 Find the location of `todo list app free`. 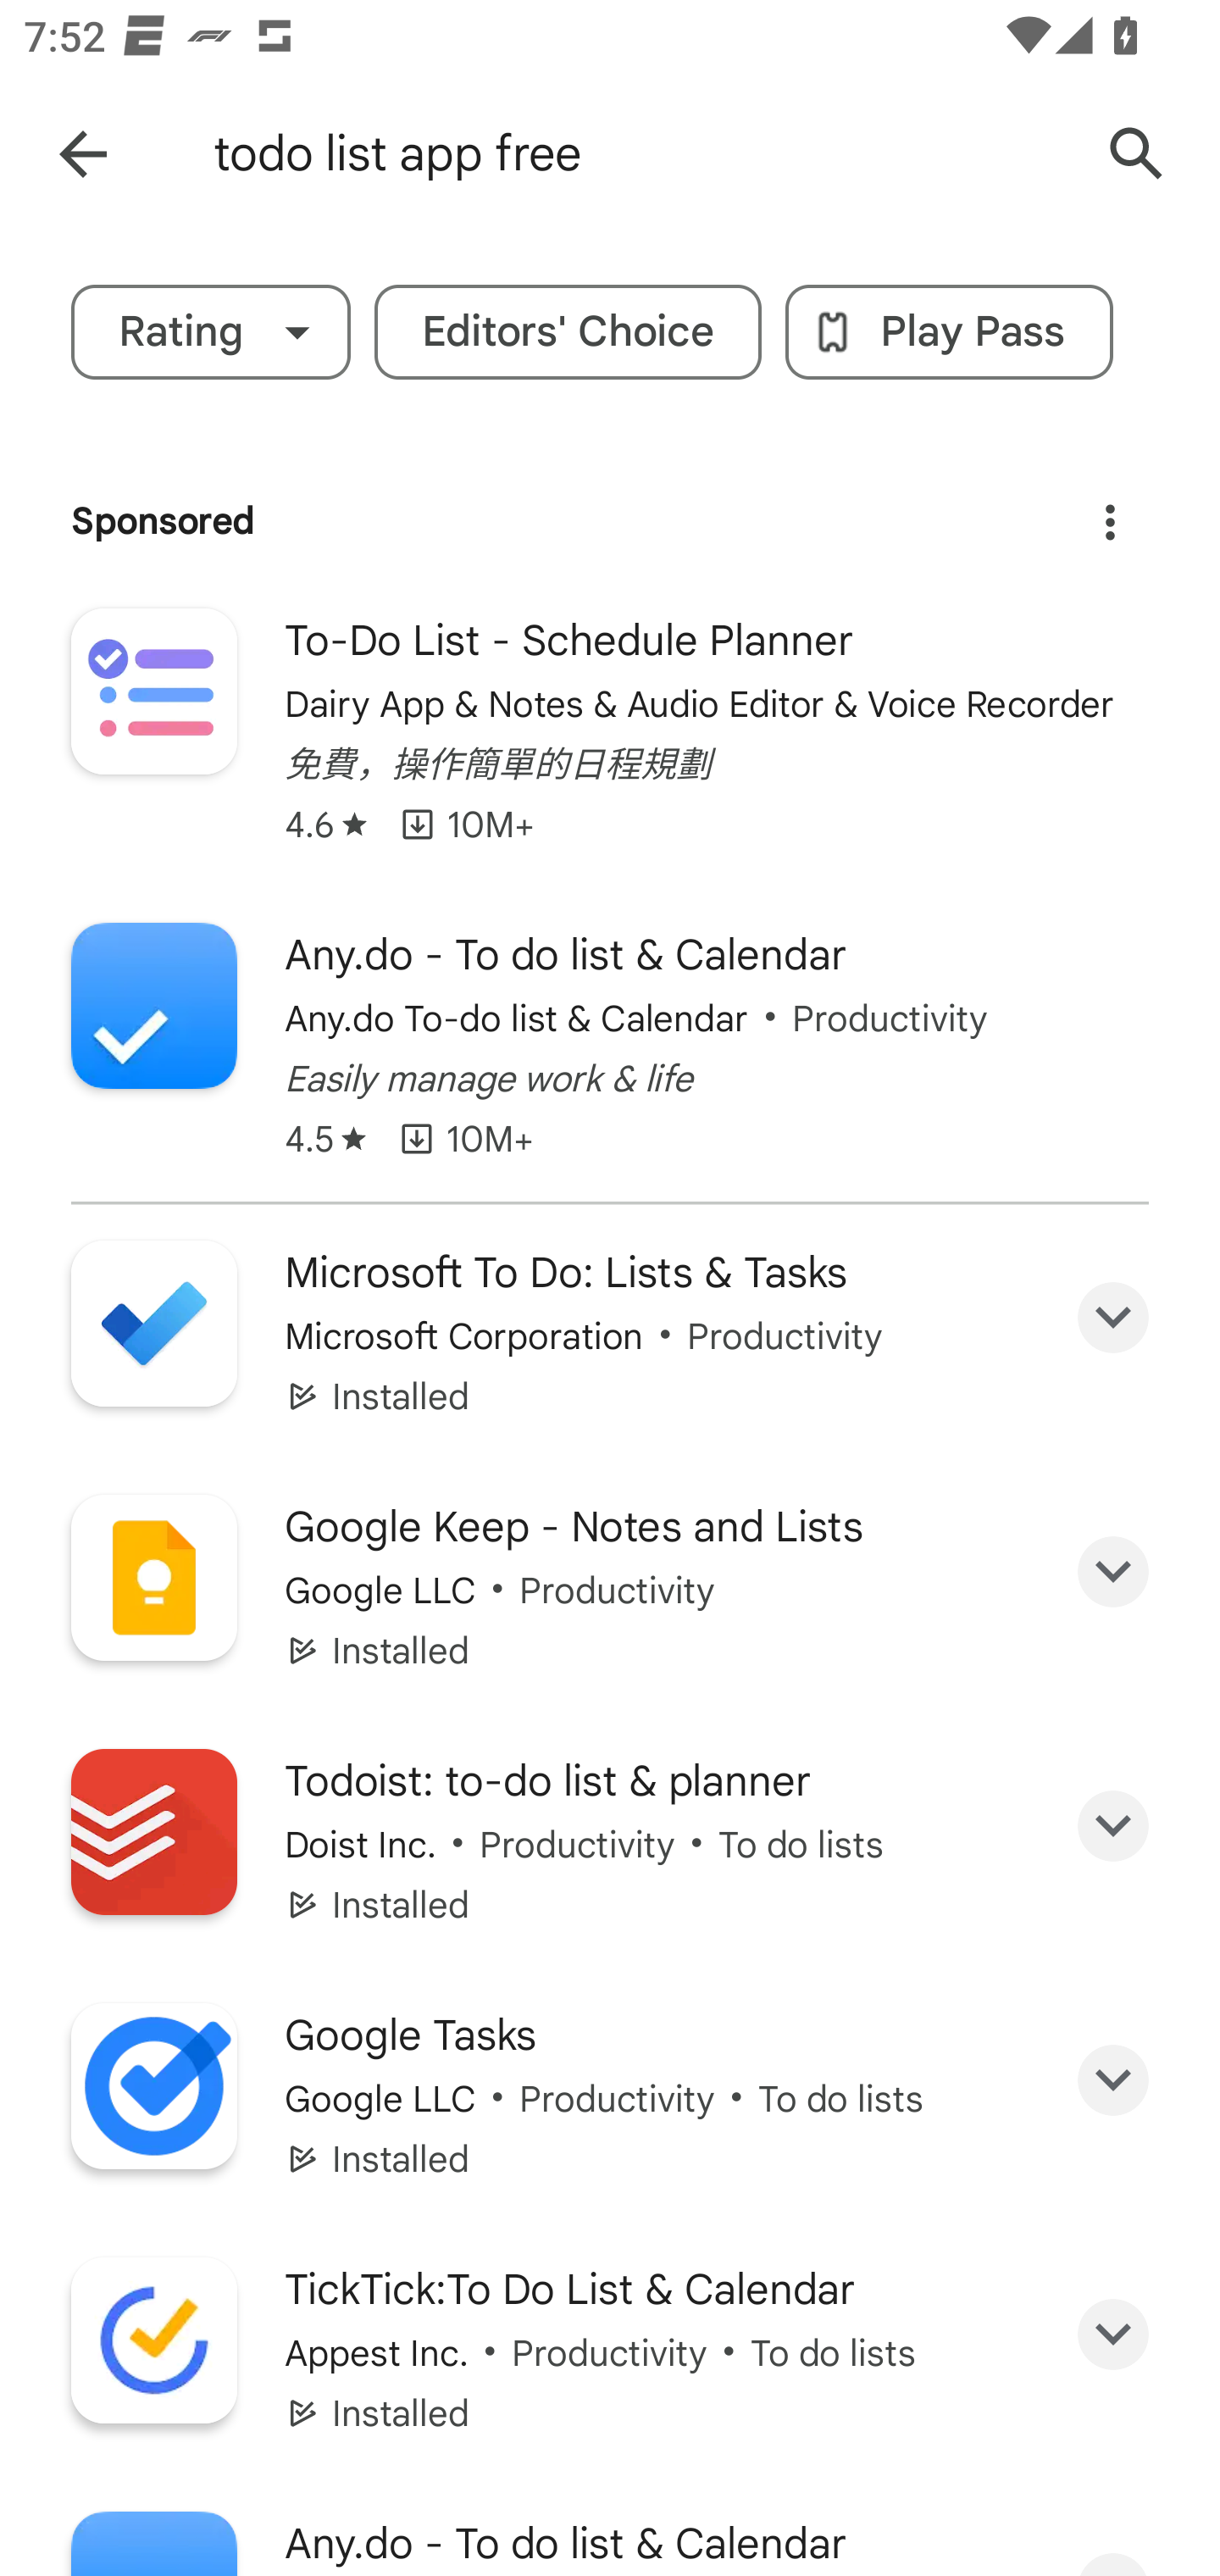

todo list app free is located at coordinates (639, 154).